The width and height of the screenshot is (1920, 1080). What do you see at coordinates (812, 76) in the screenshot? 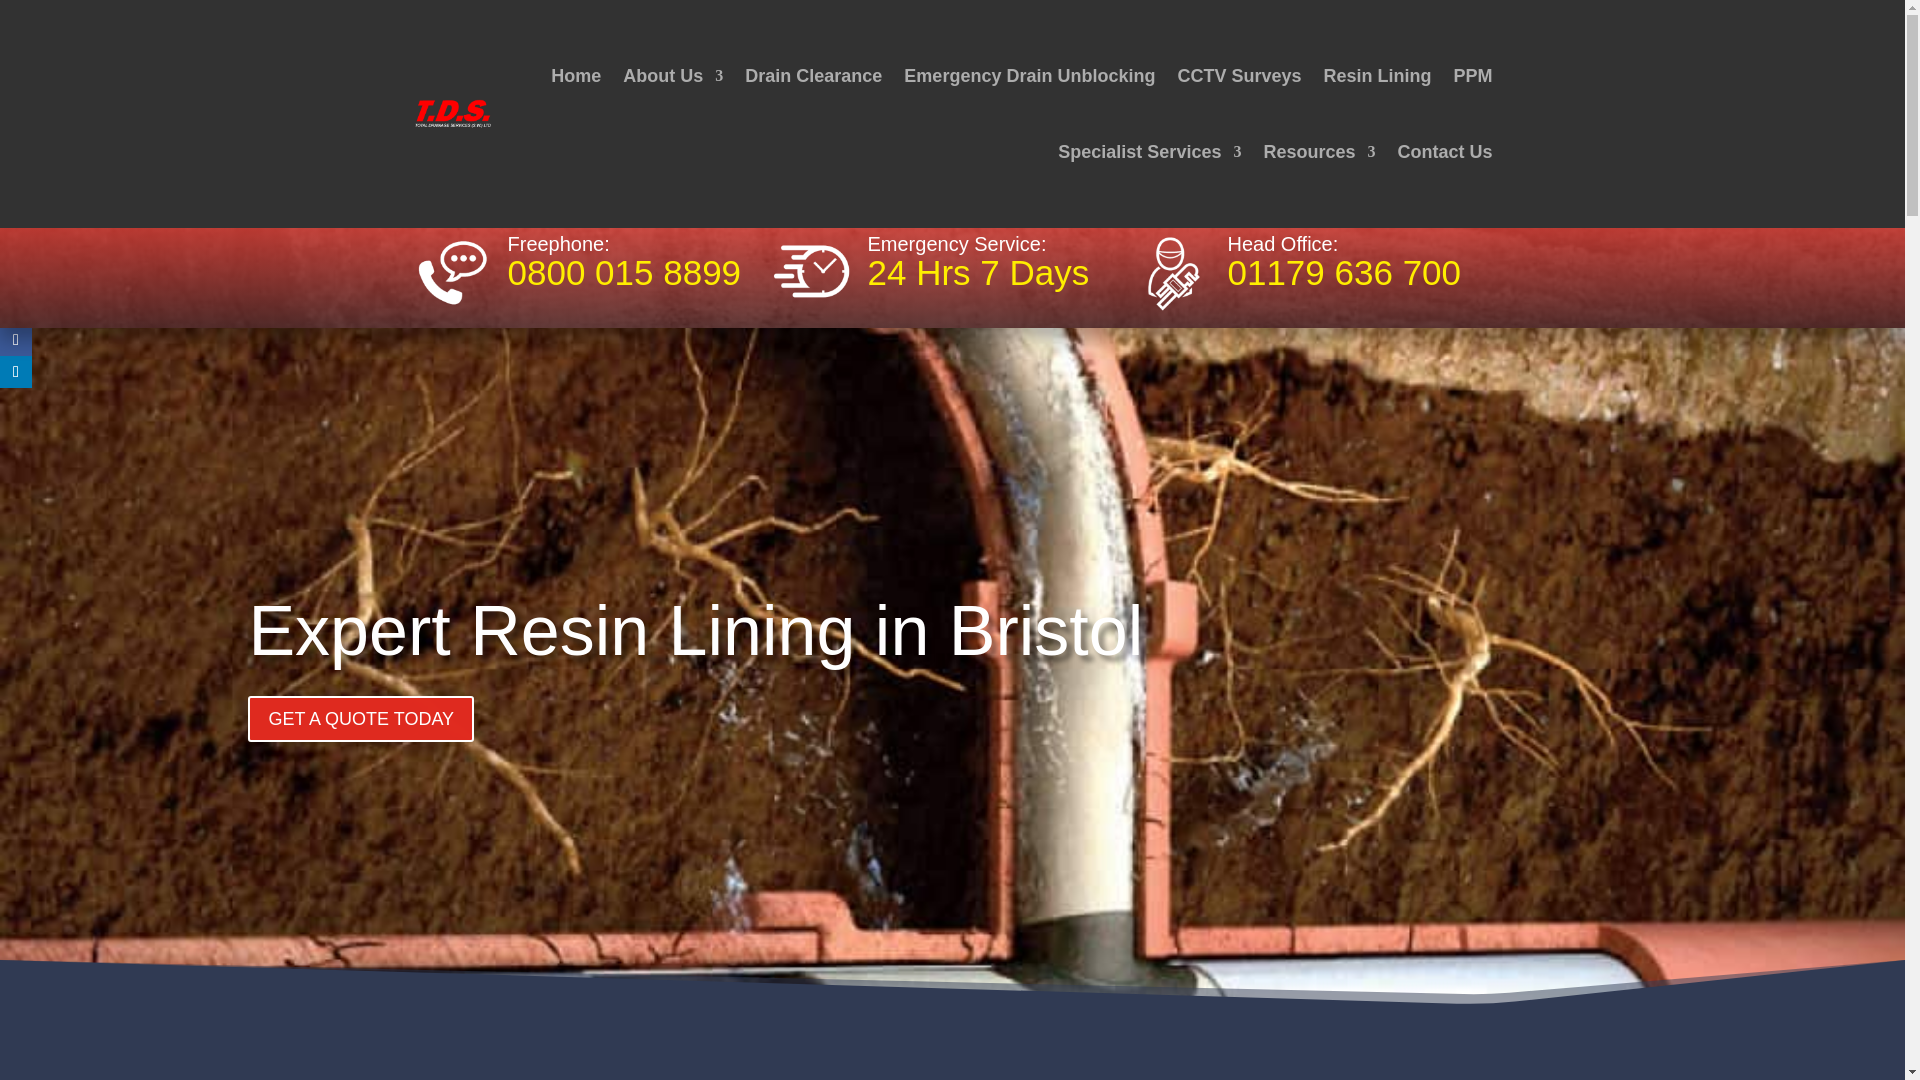
I see `Drain Clearance` at bounding box center [812, 76].